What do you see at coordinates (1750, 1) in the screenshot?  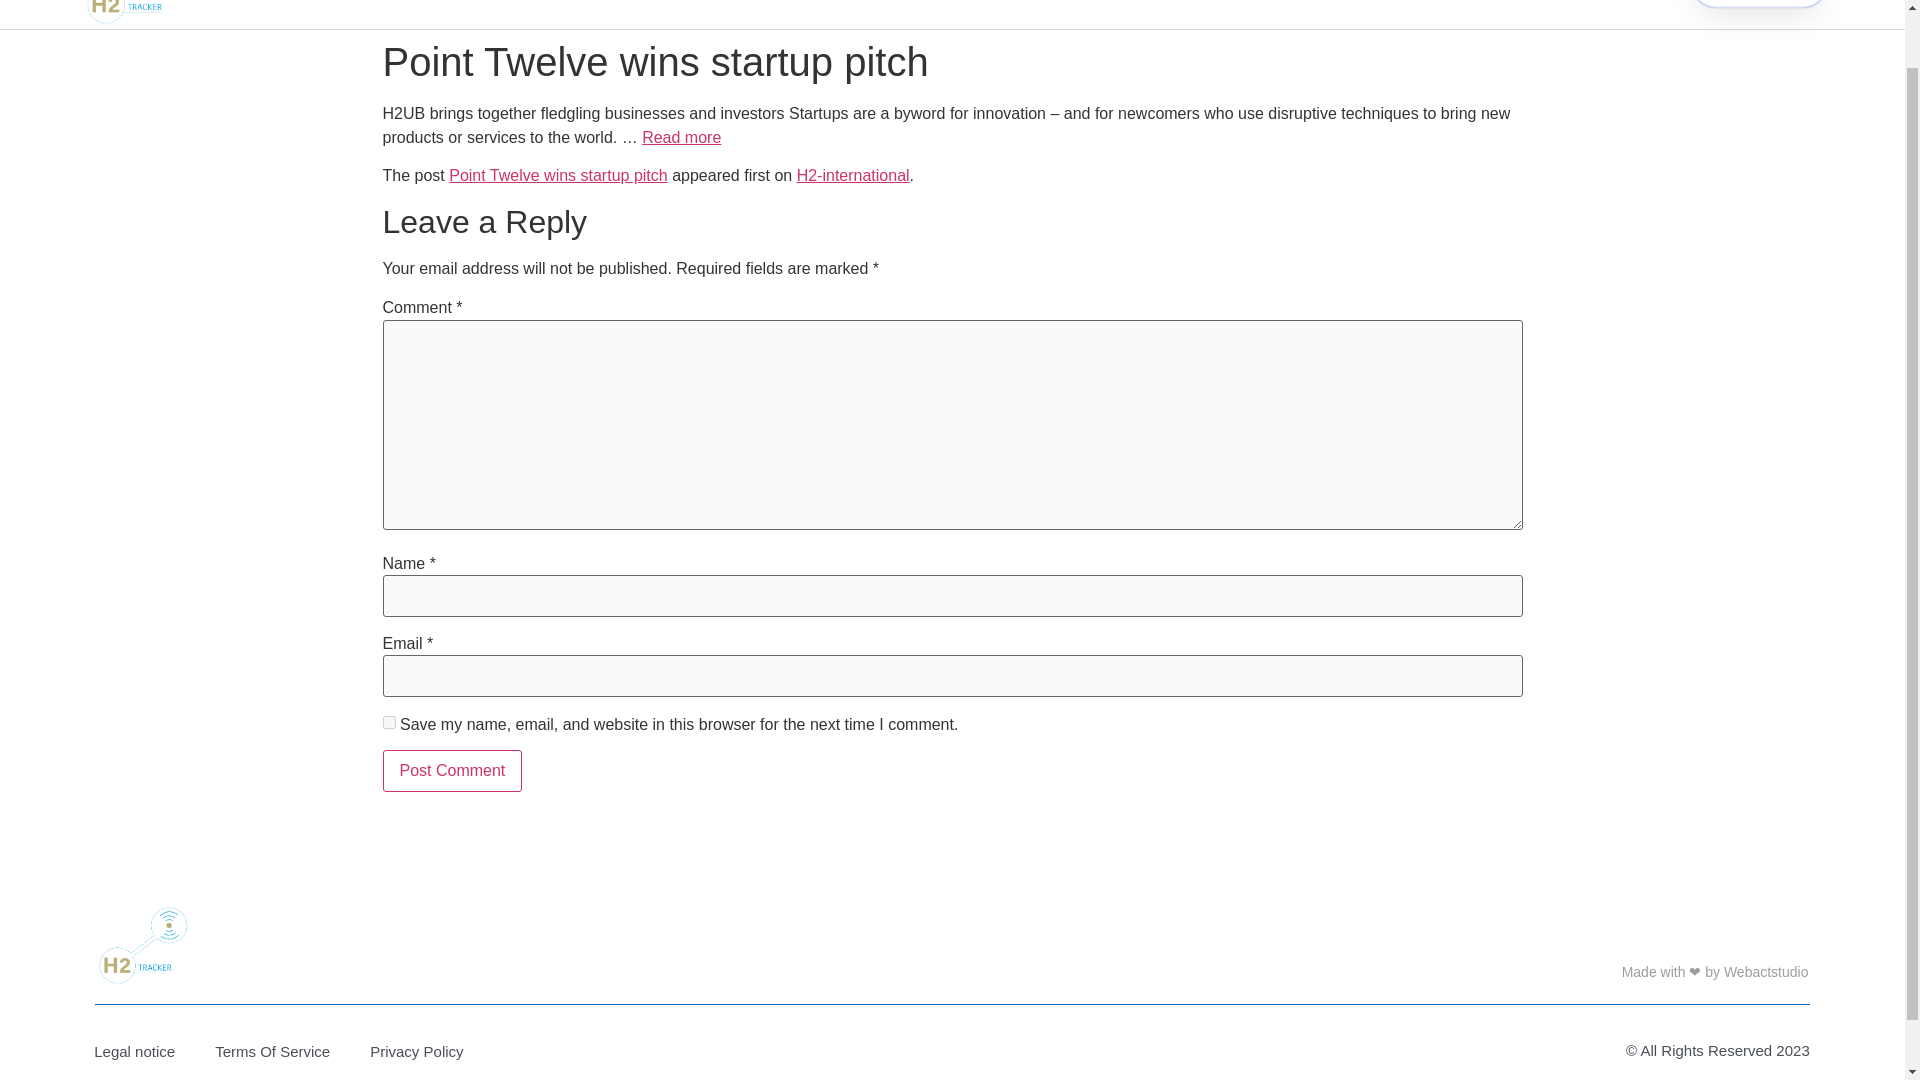 I see `Sign Up` at bounding box center [1750, 1].